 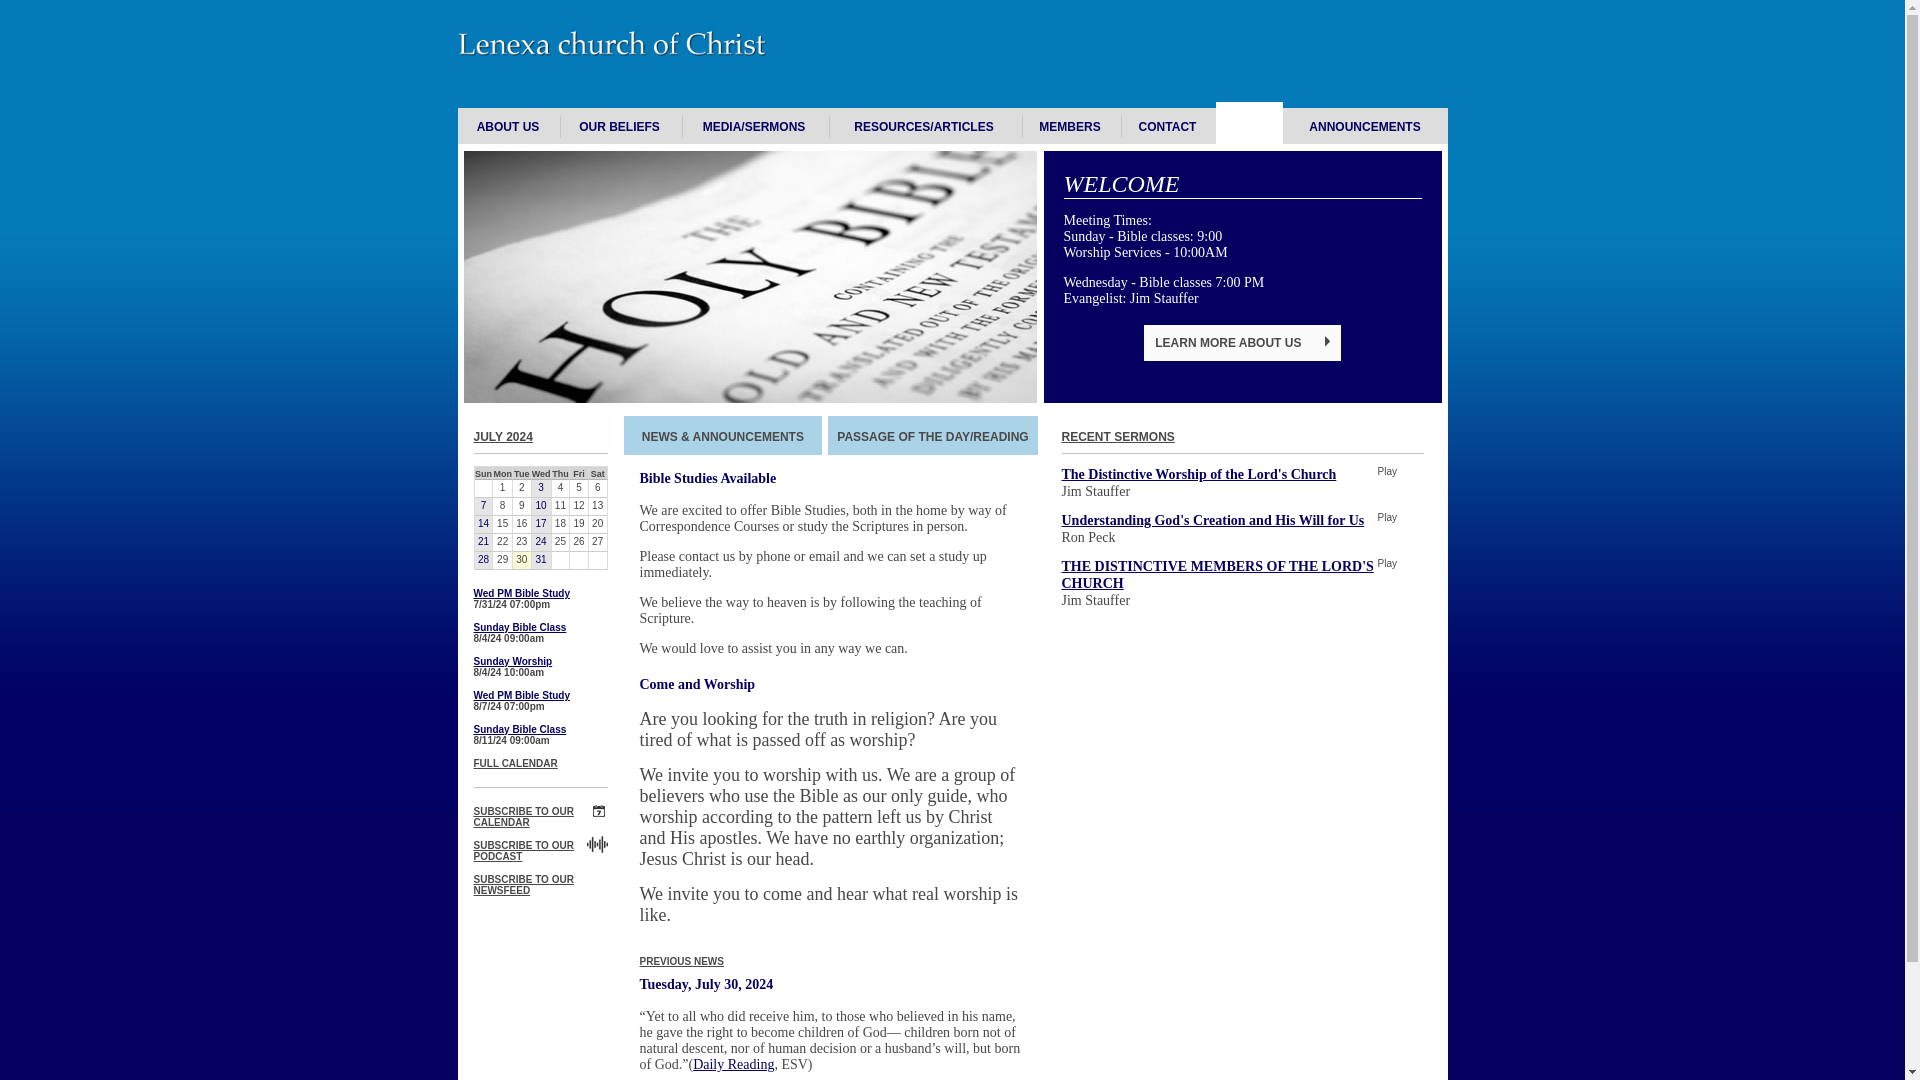 What do you see at coordinates (504, 436) in the screenshot?
I see `JULY 2024` at bounding box center [504, 436].